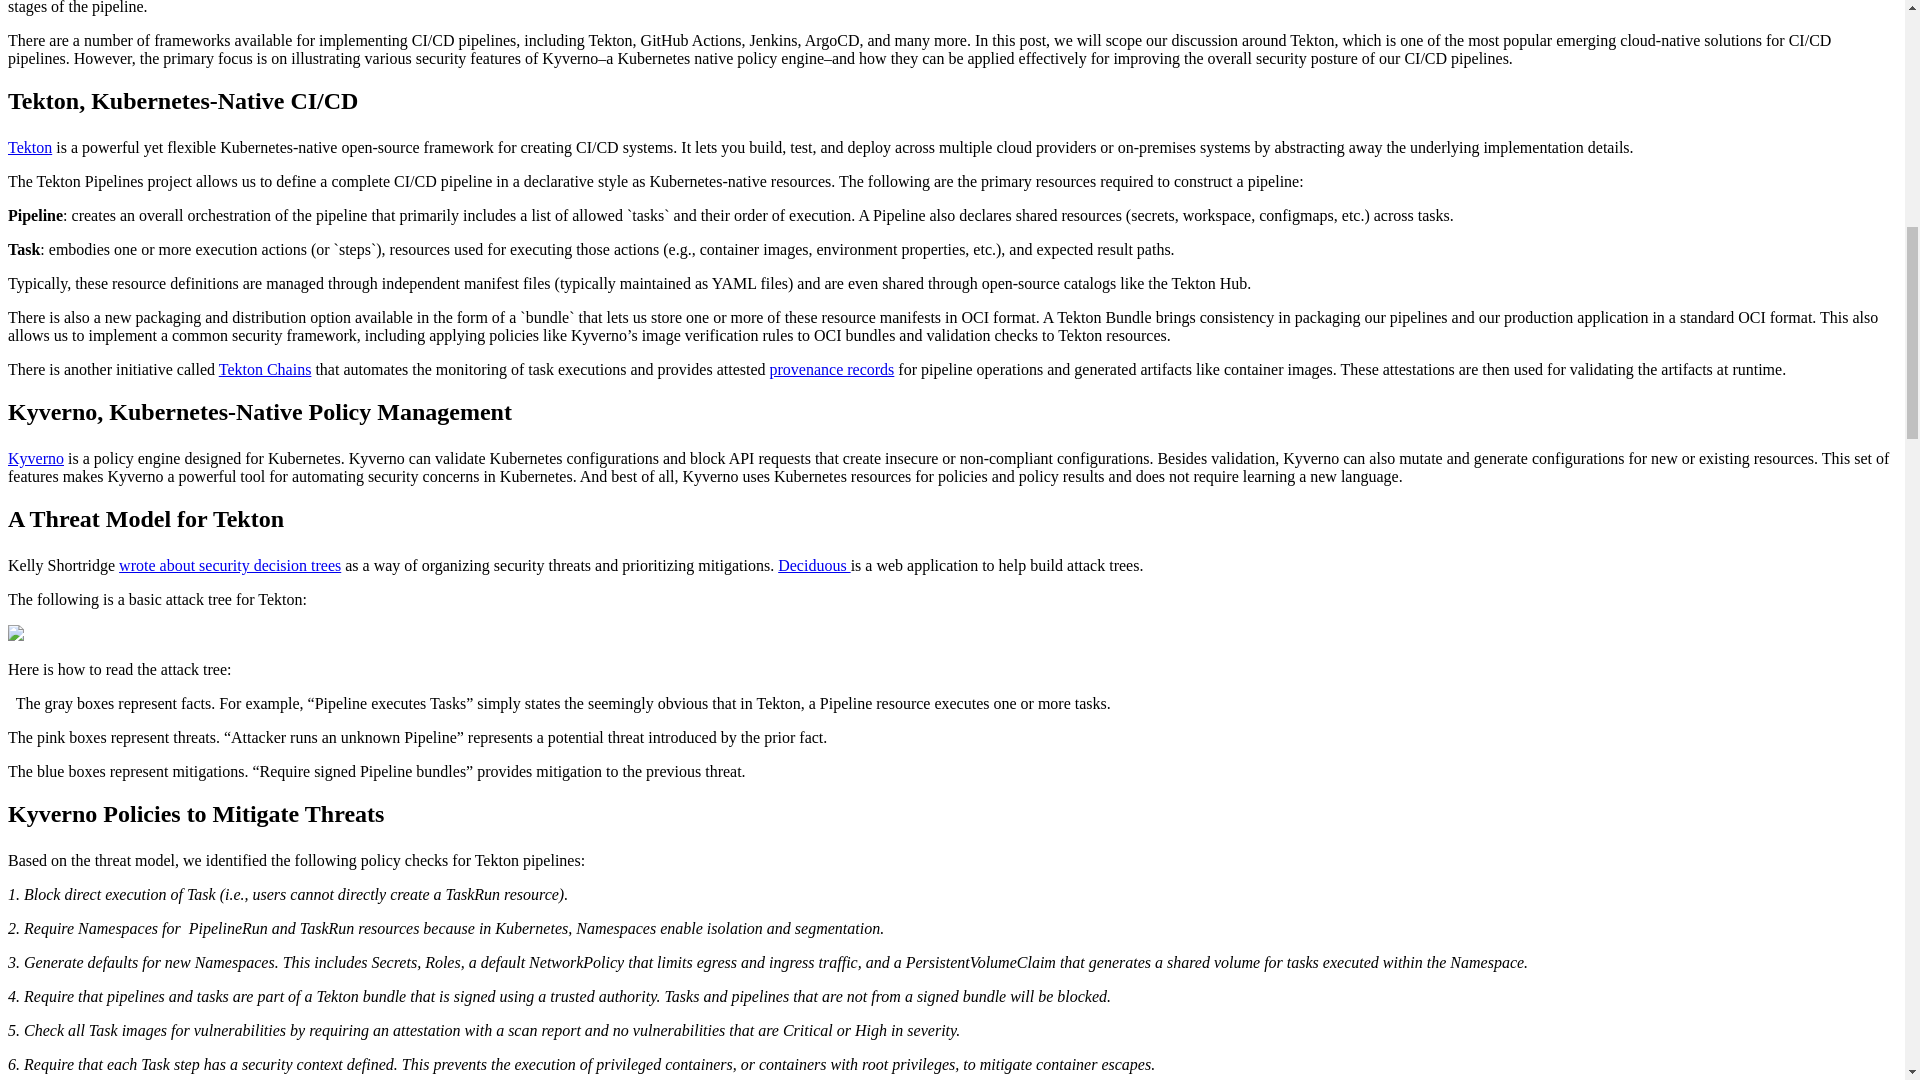 This screenshot has width=1920, height=1080. What do you see at coordinates (29, 147) in the screenshot?
I see `Tekton` at bounding box center [29, 147].